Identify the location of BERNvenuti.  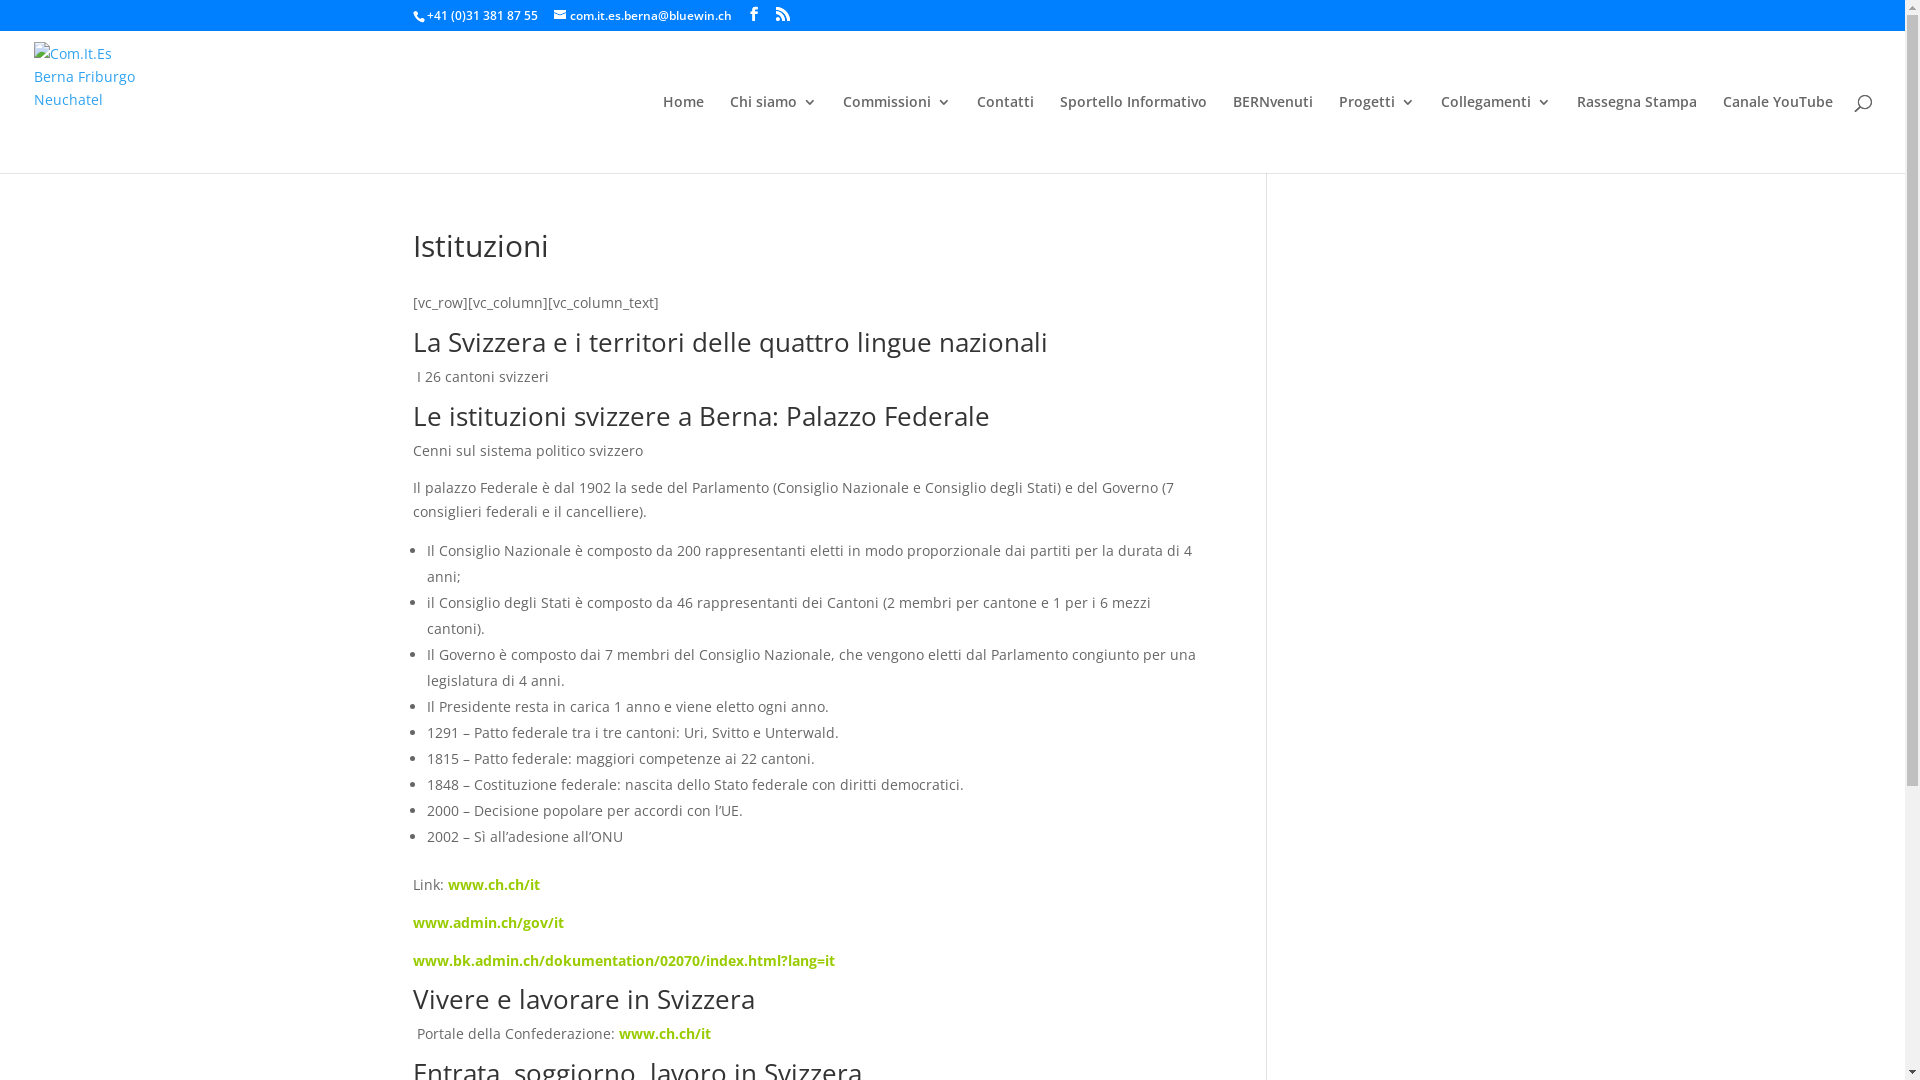
(1273, 134).